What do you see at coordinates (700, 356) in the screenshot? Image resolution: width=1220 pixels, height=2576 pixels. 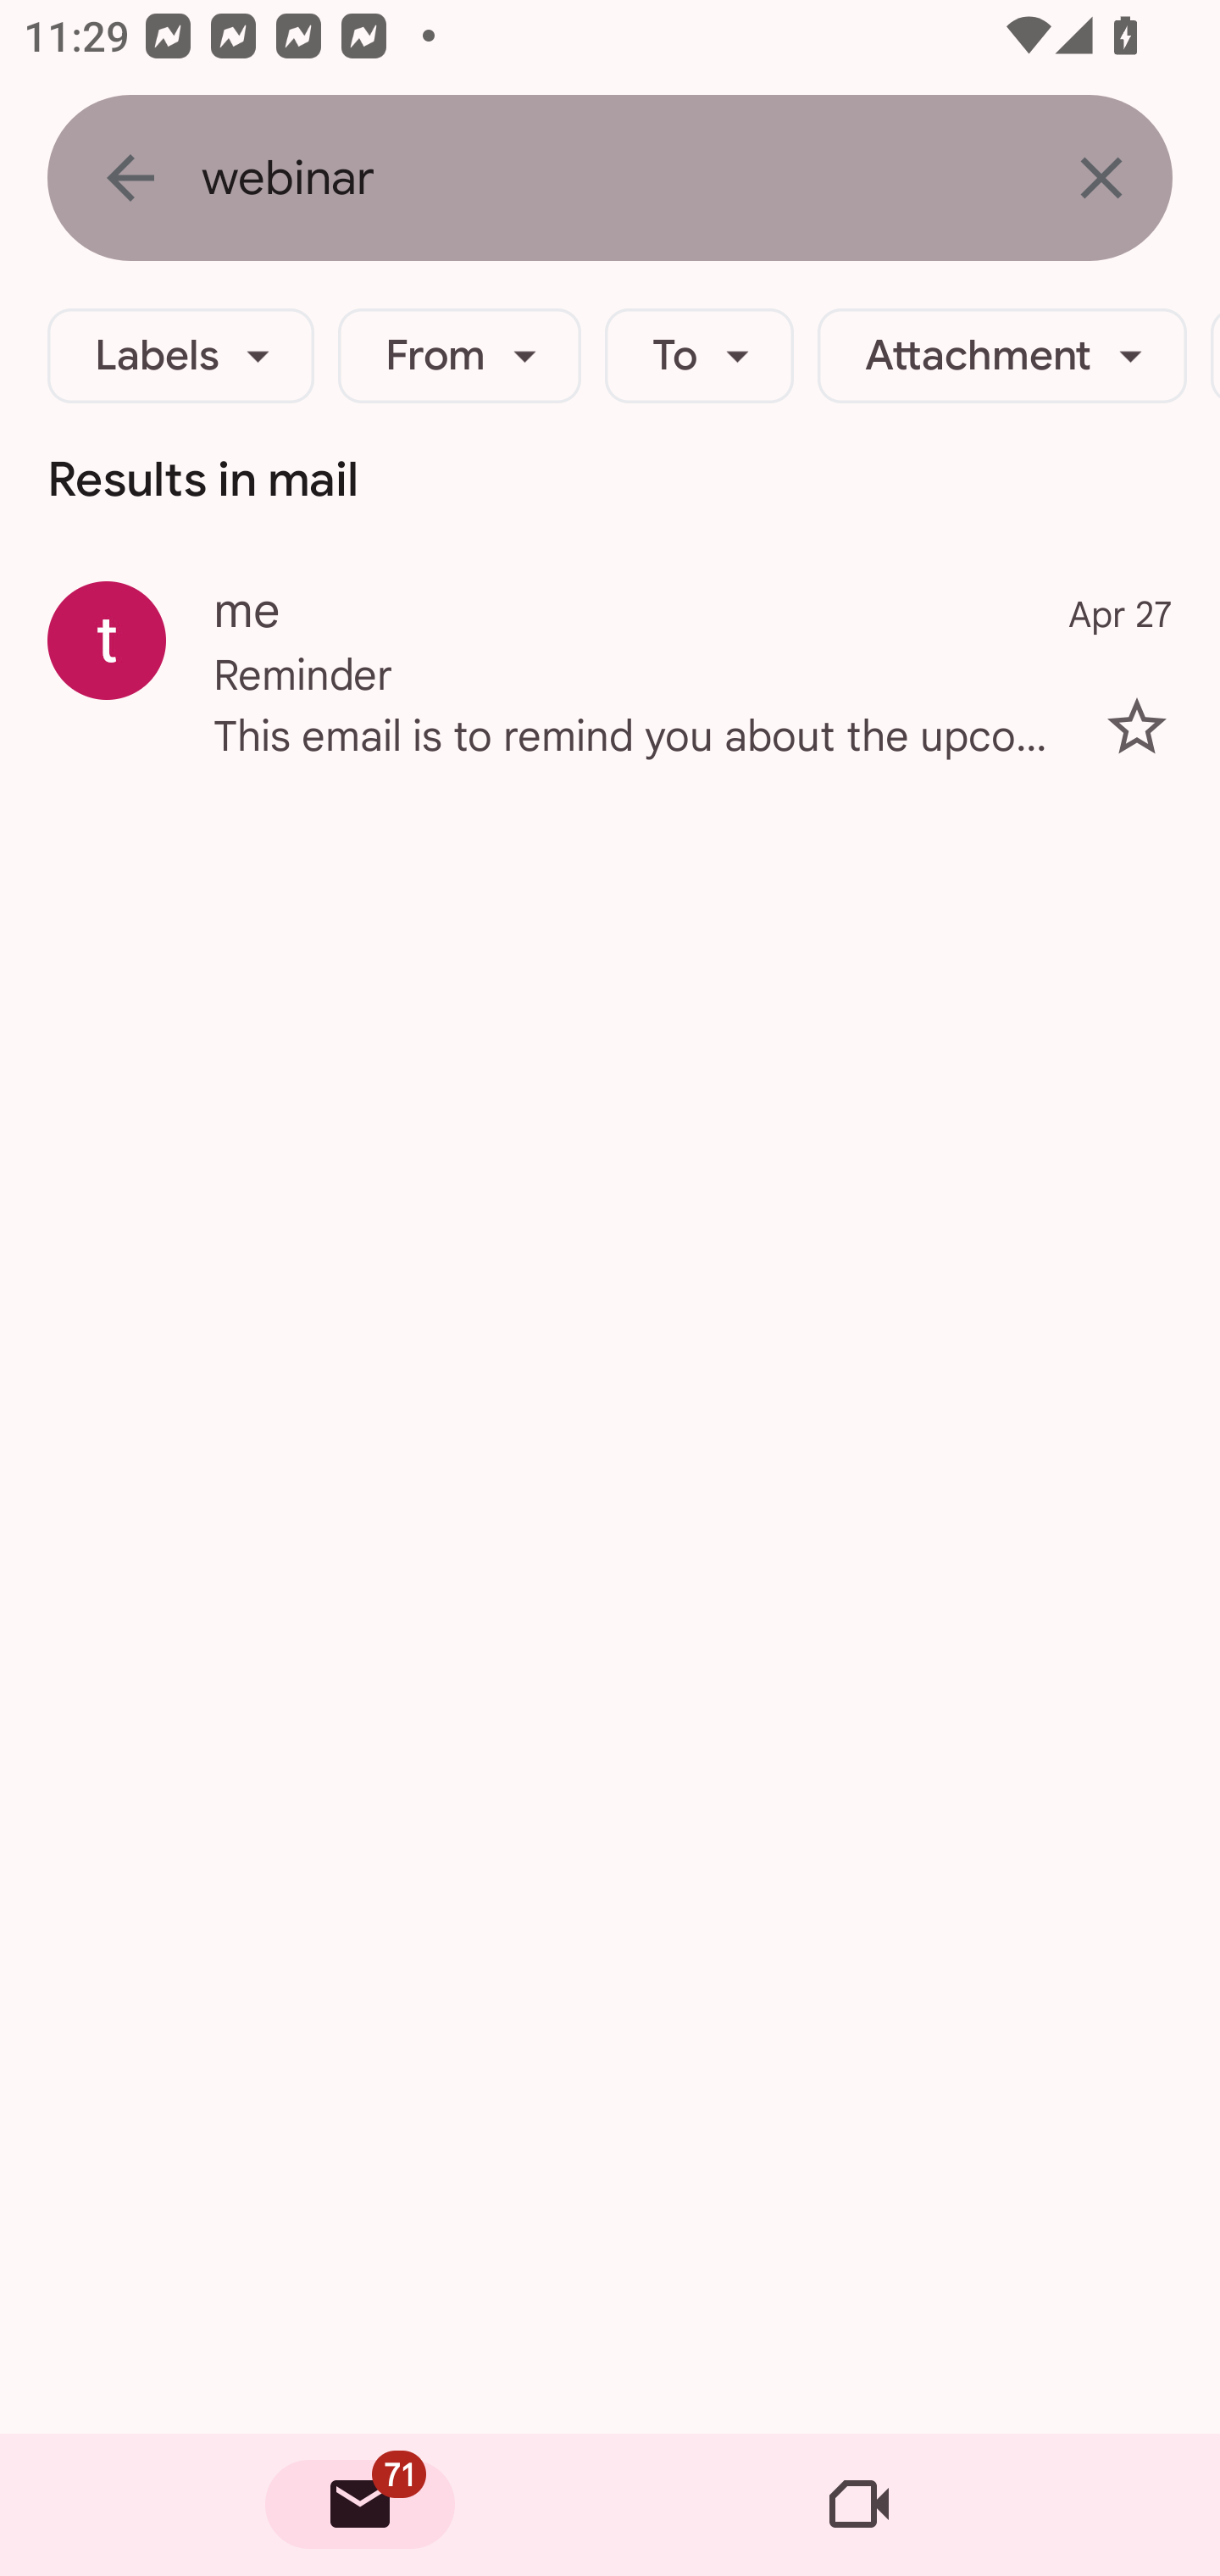 I see `To` at bounding box center [700, 356].